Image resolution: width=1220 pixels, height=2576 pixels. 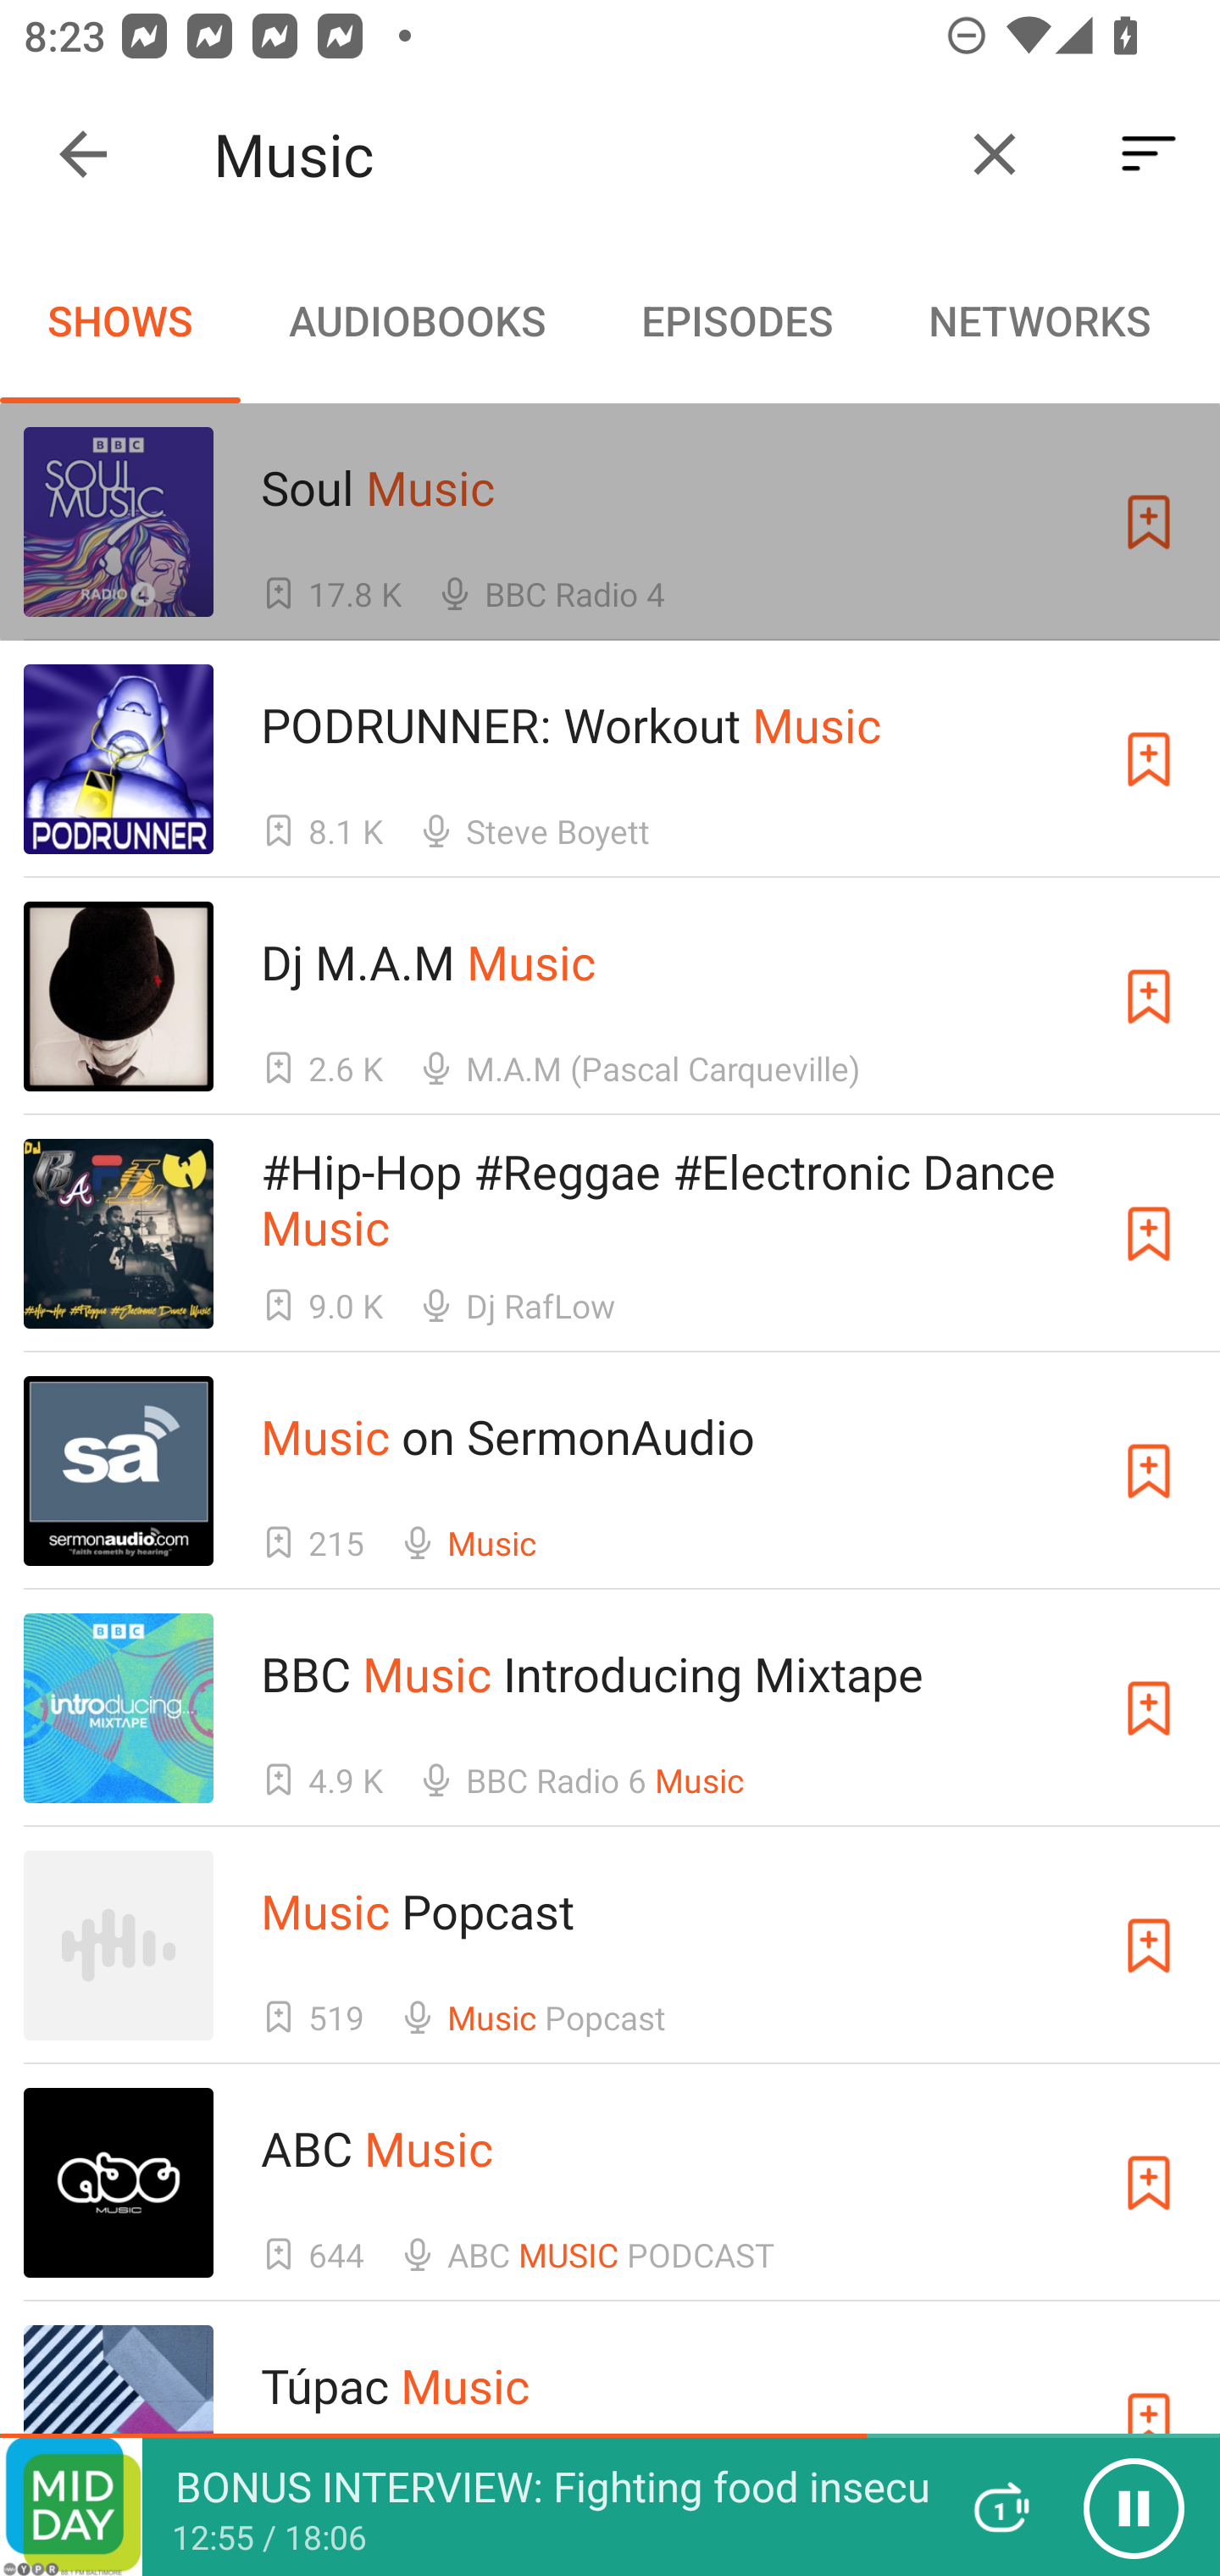 What do you see at coordinates (120, 320) in the screenshot?
I see `SHOWS` at bounding box center [120, 320].